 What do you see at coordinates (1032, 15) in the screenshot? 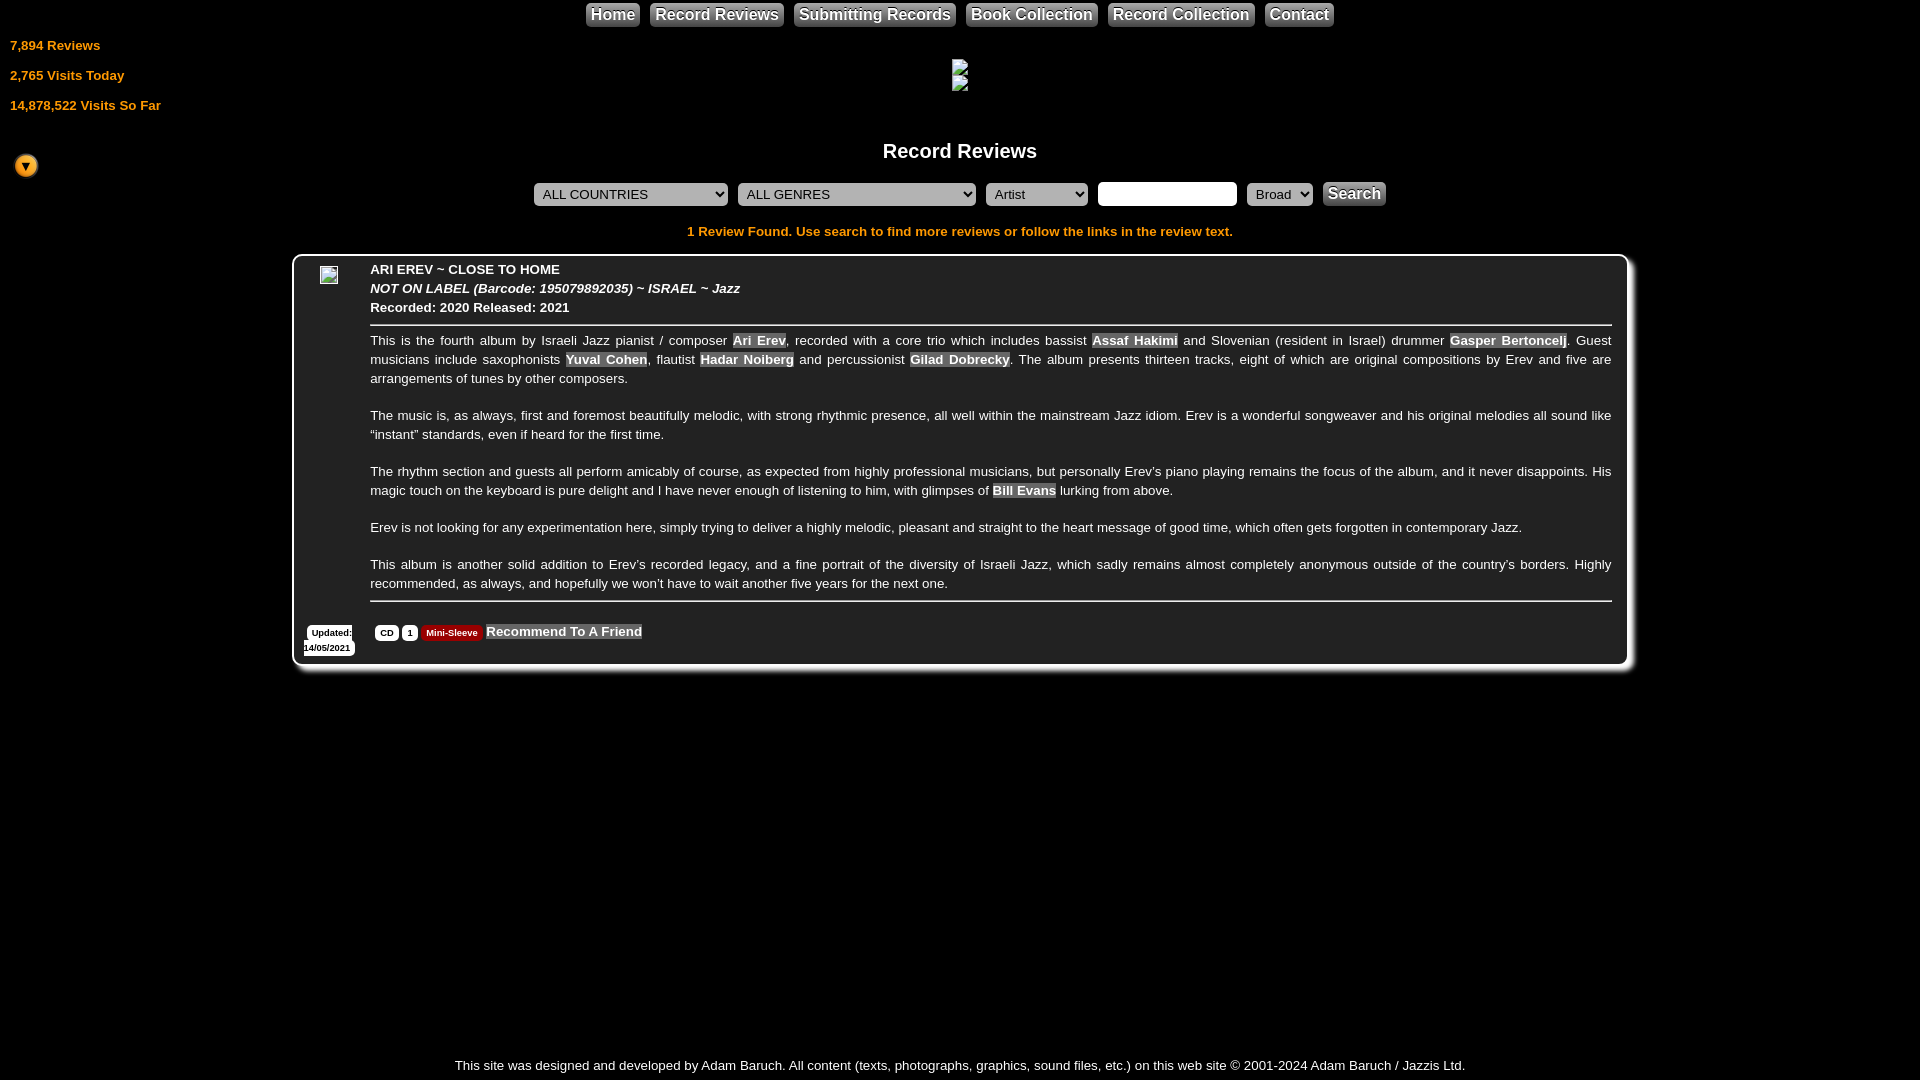
I see `Book Collection` at bounding box center [1032, 15].